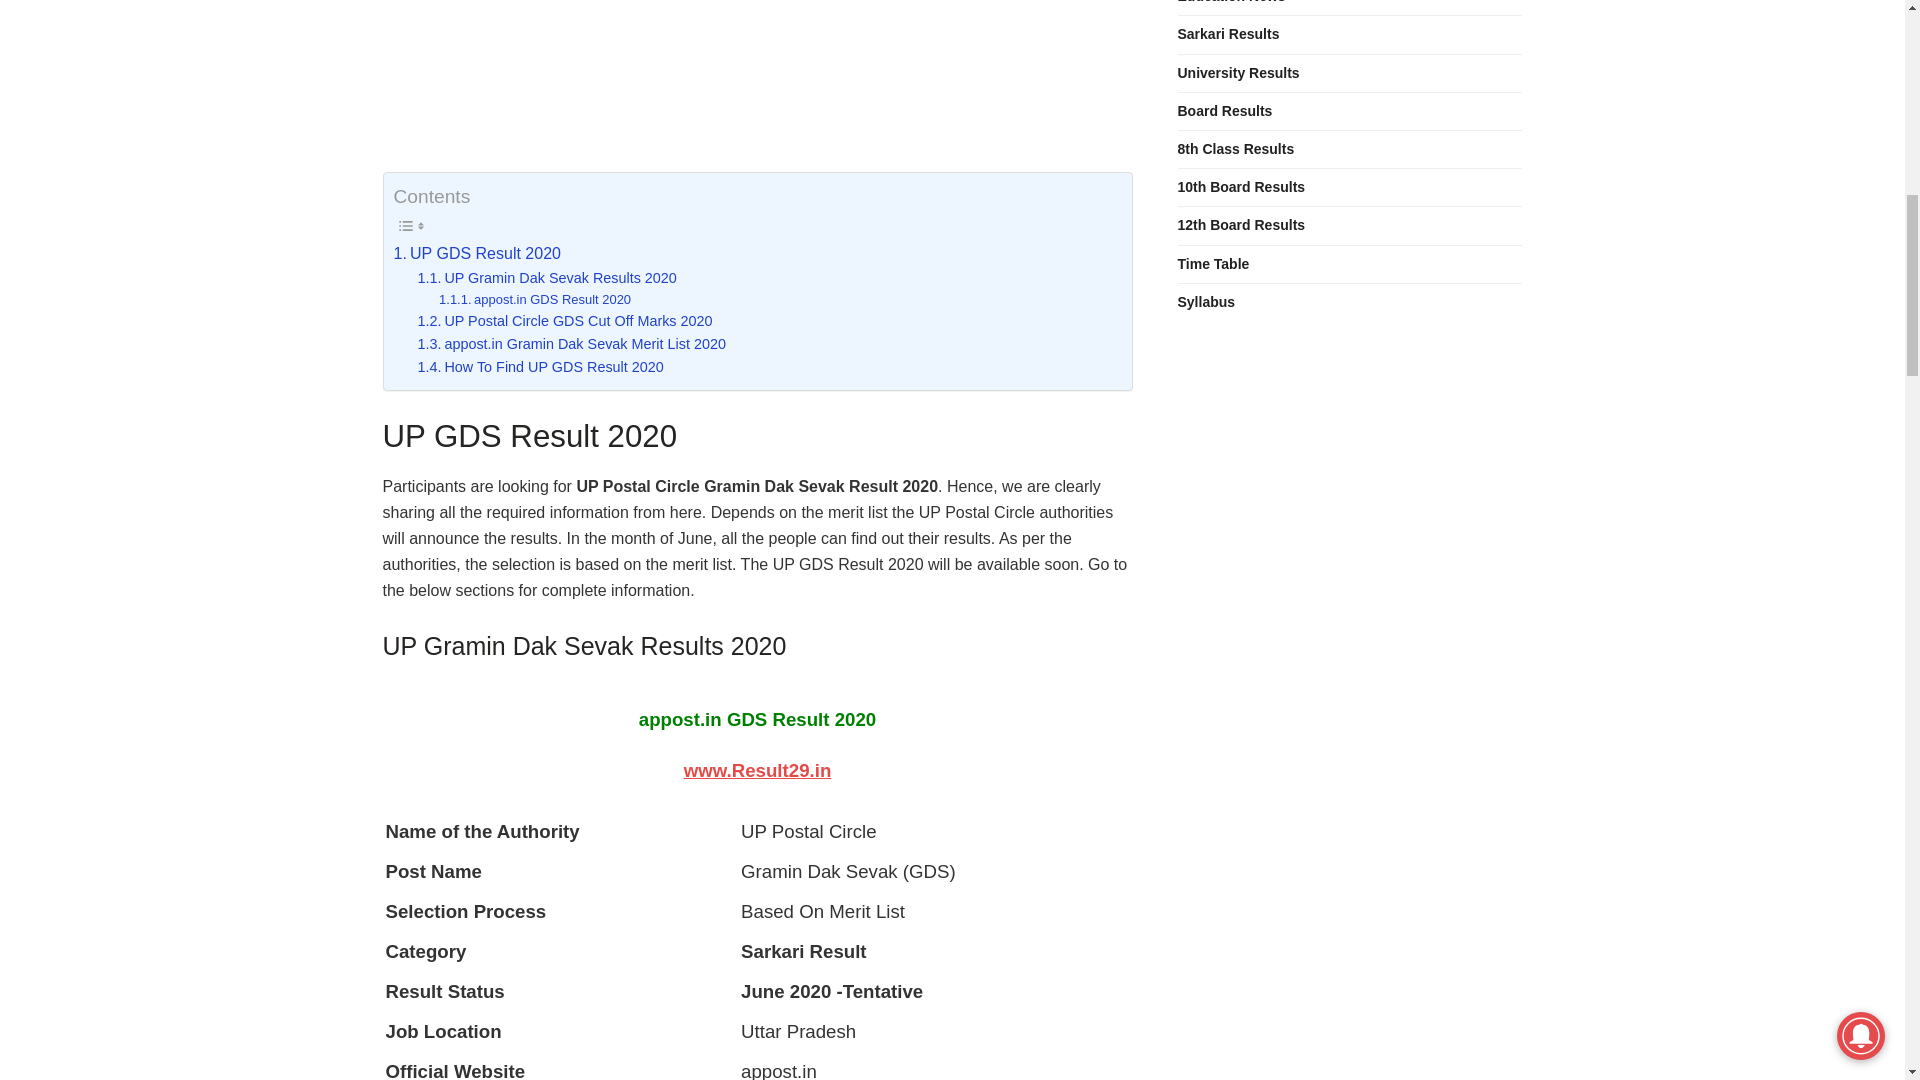 This screenshot has height=1080, width=1920. I want to click on UP GDS Result 2020, so click(476, 253).